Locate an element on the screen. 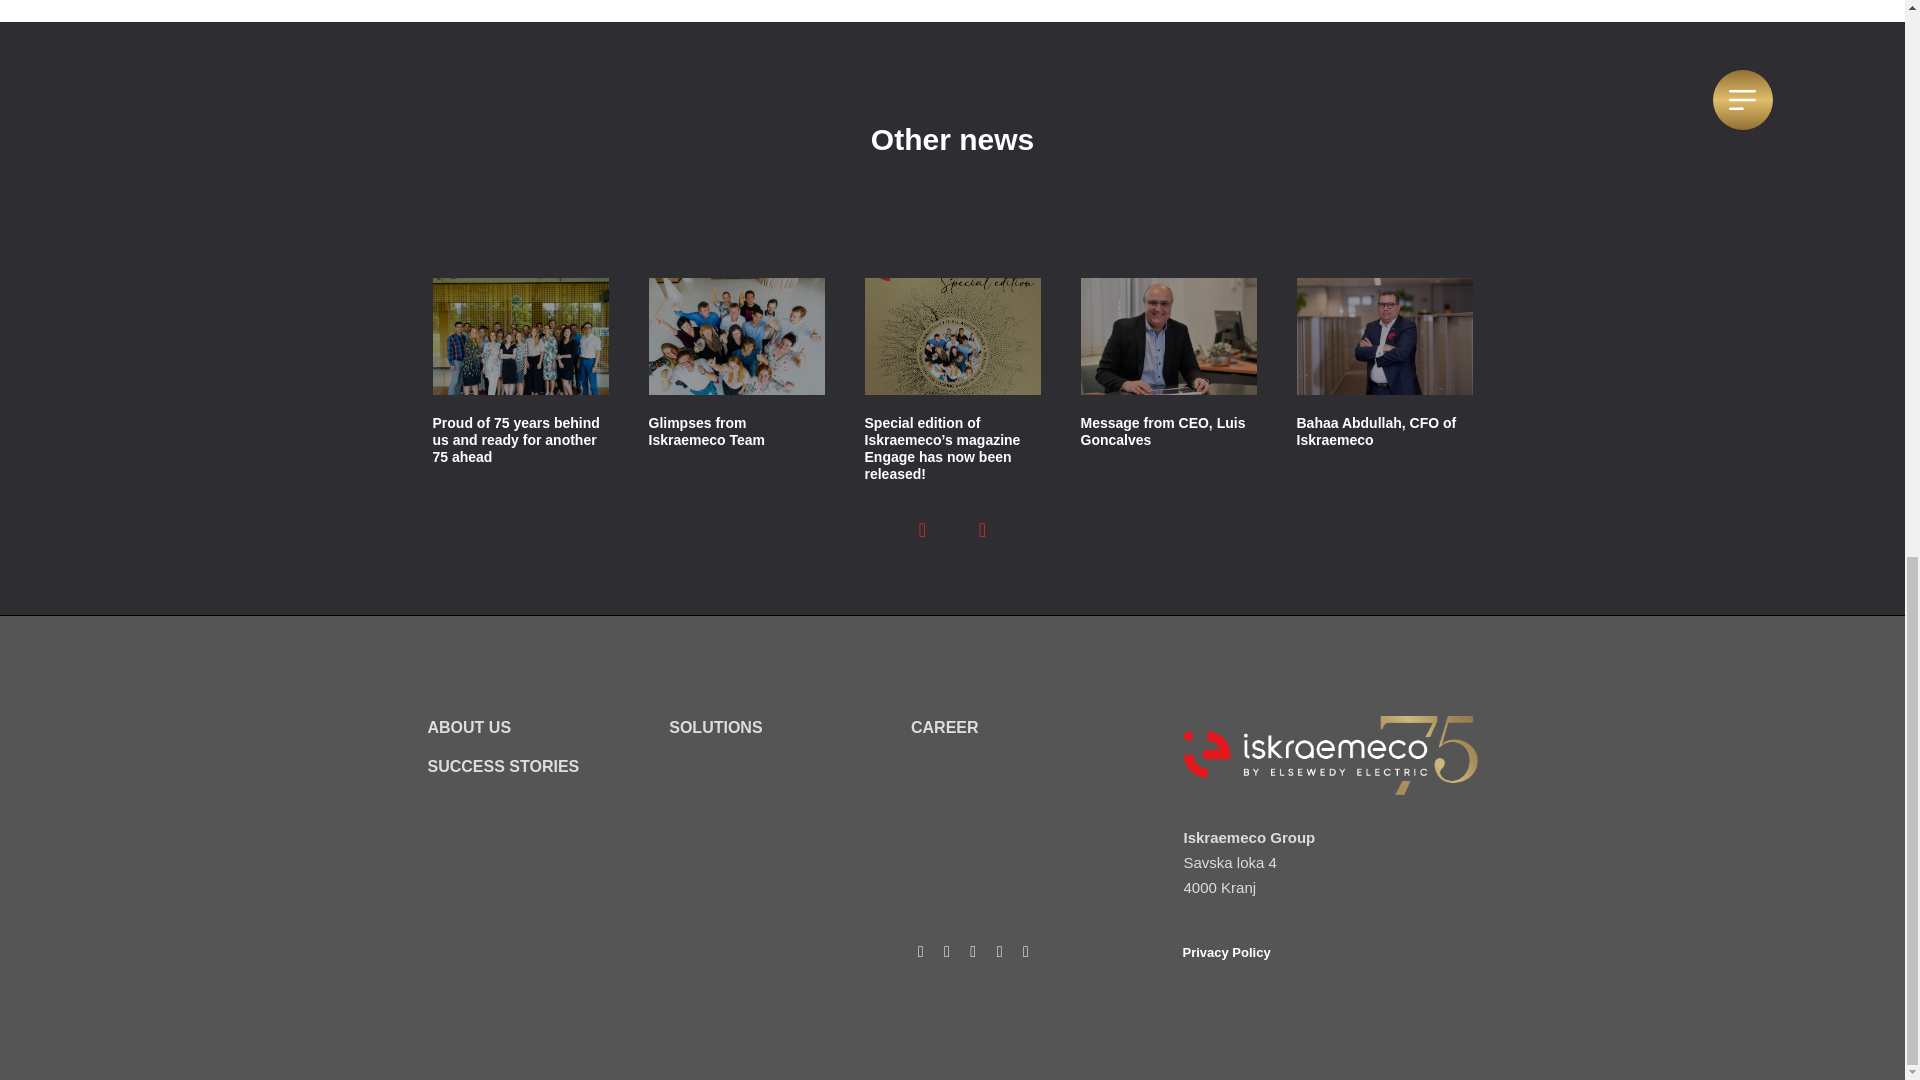 This screenshot has height=1080, width=1920. SOLUTIONS is located at coordinates (715, 727).